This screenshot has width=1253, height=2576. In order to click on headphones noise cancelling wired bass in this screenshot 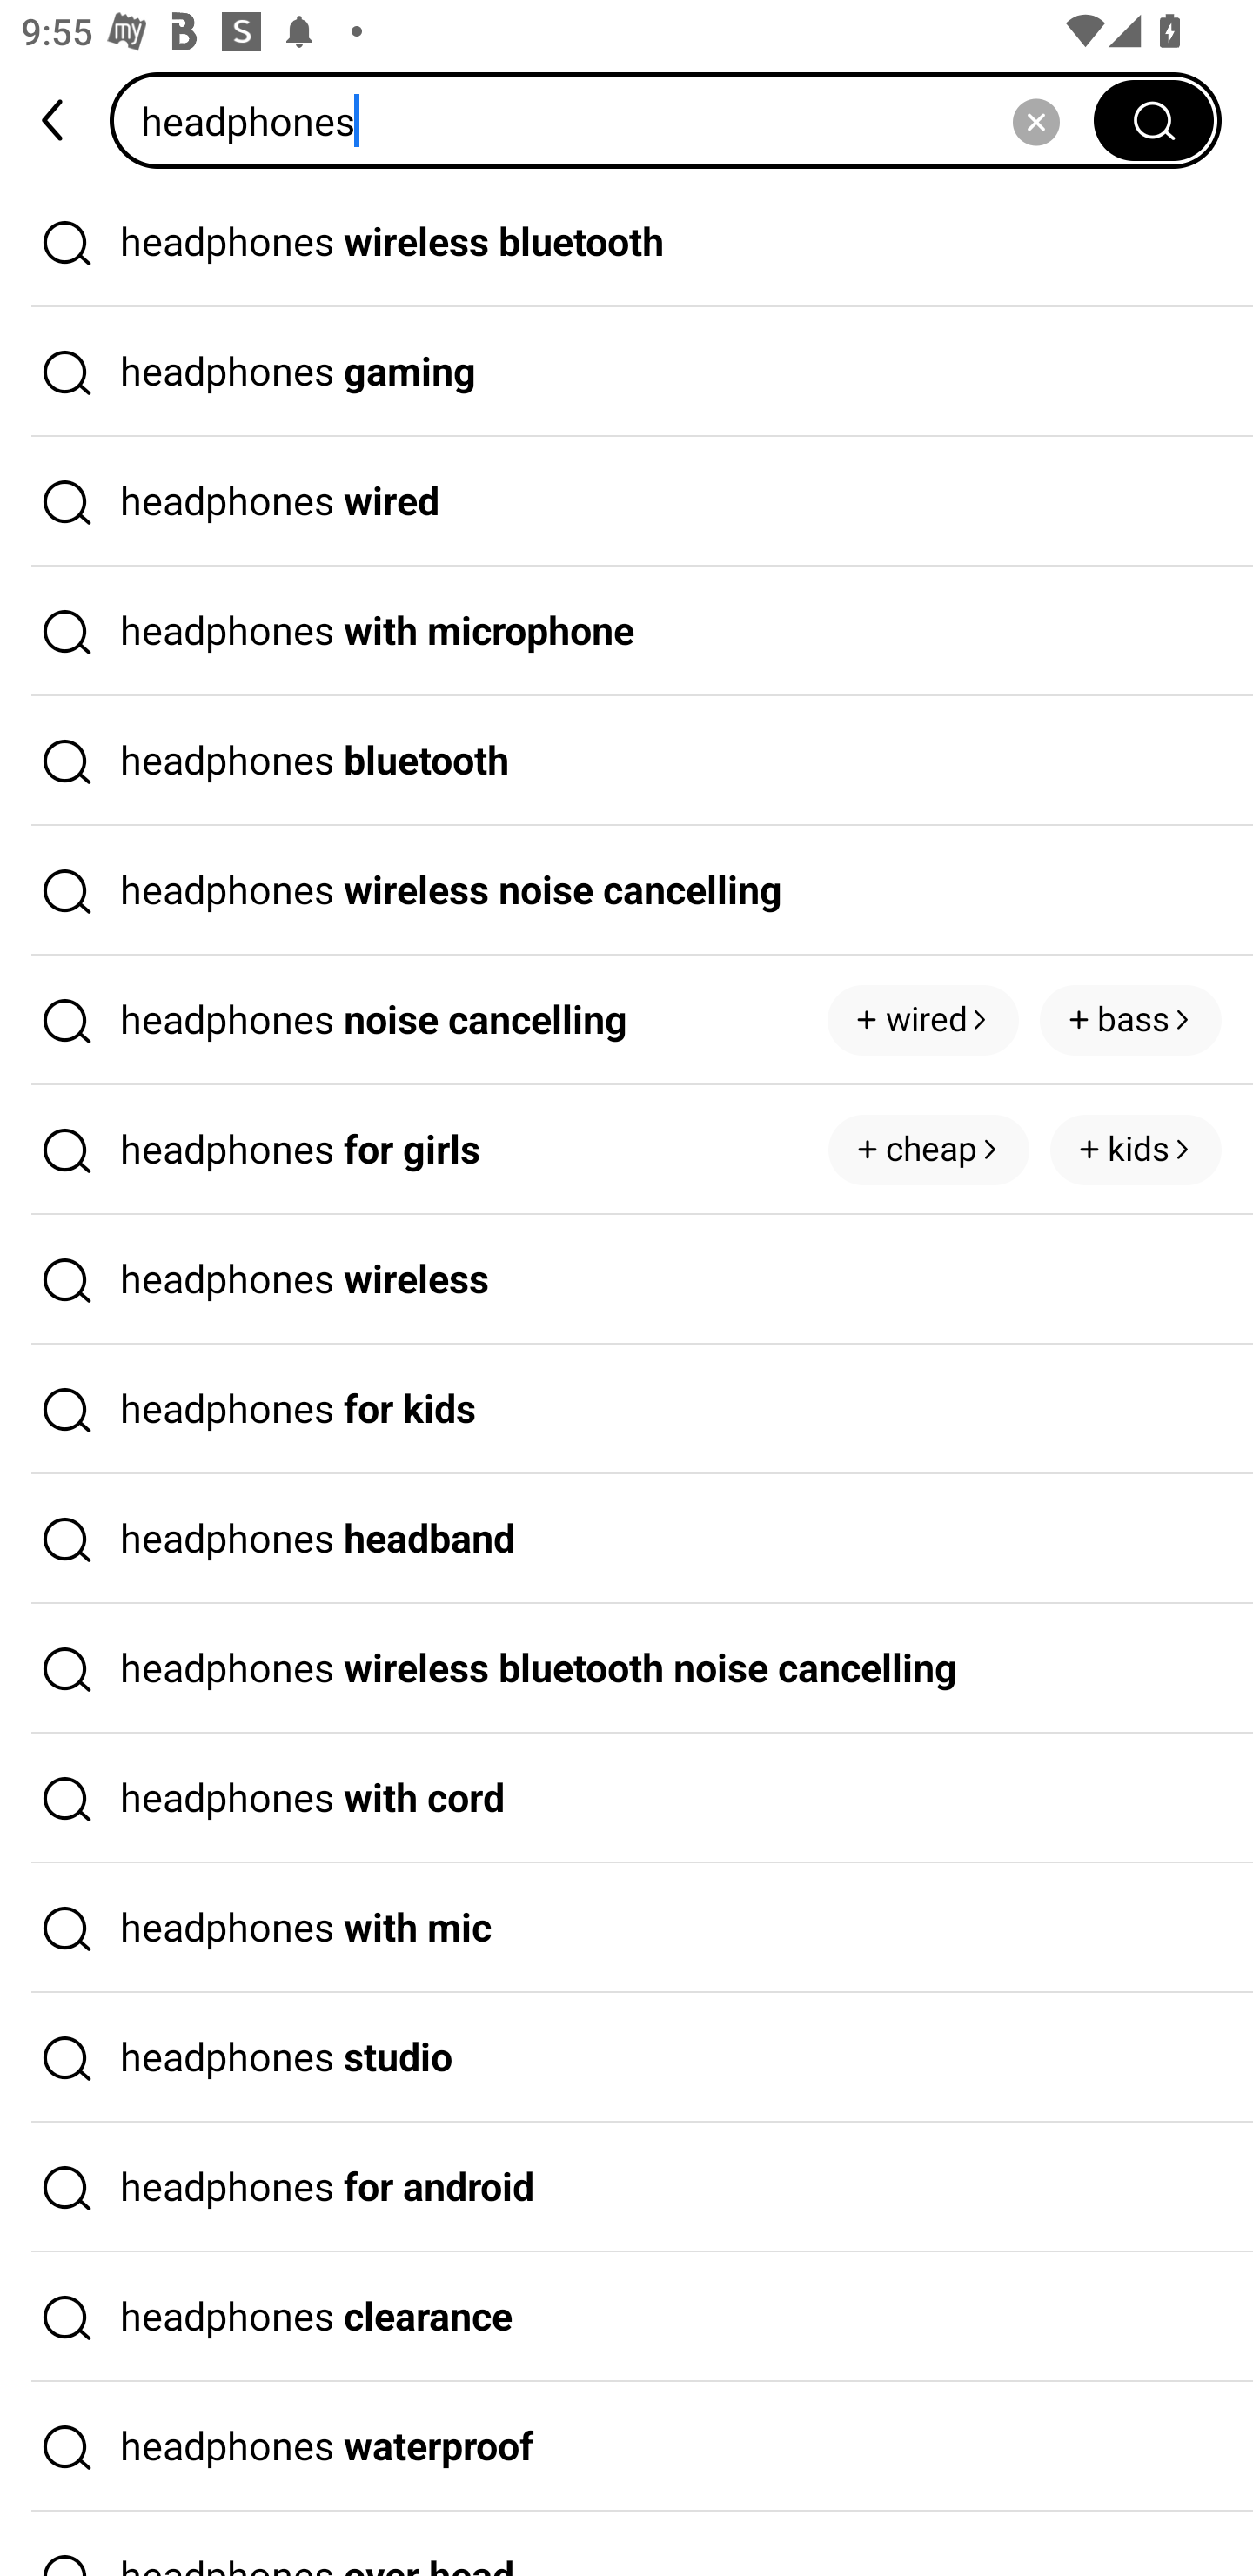, I will do `click(626, 1020)`.